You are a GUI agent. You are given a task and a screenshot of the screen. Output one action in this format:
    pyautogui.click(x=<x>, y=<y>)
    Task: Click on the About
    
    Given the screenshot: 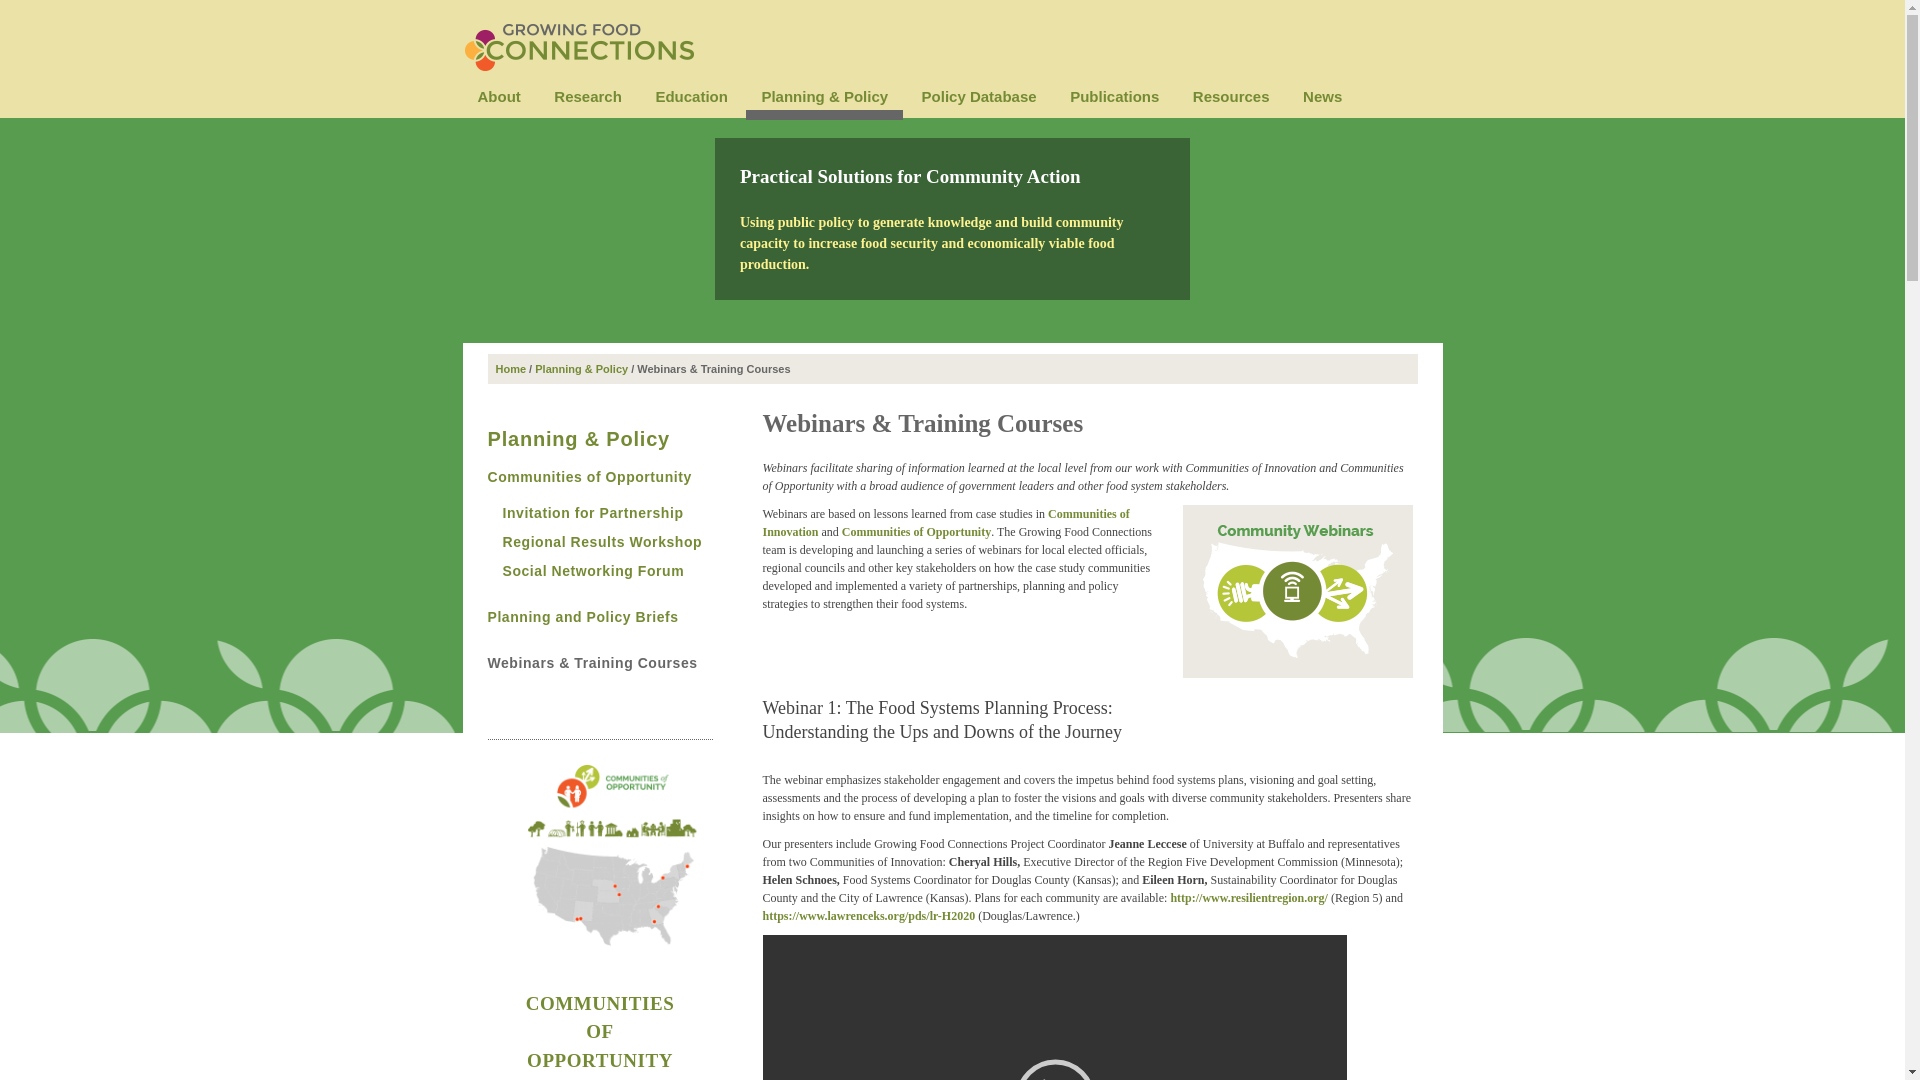 What is the action you would take?
    pyautogui.click(x=498, y=96)
    